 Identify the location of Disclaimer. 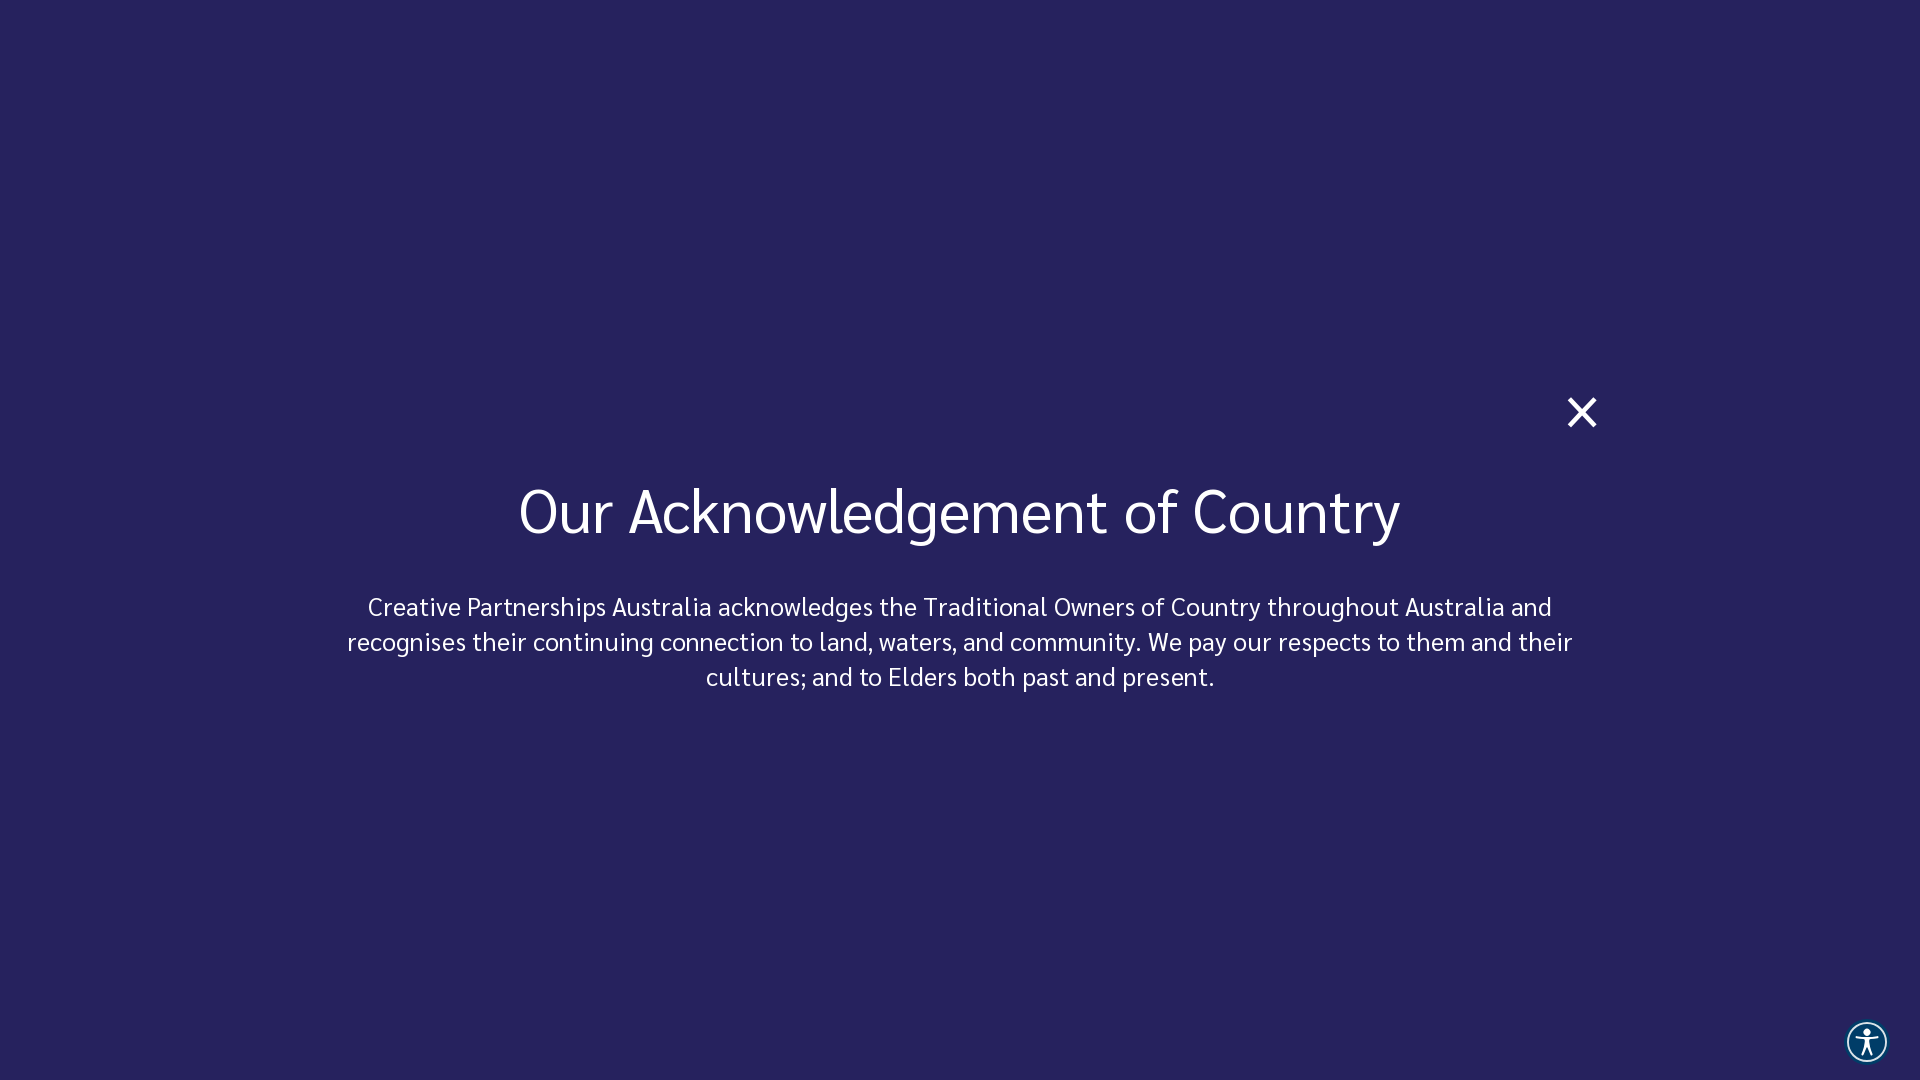
(929, 1023).